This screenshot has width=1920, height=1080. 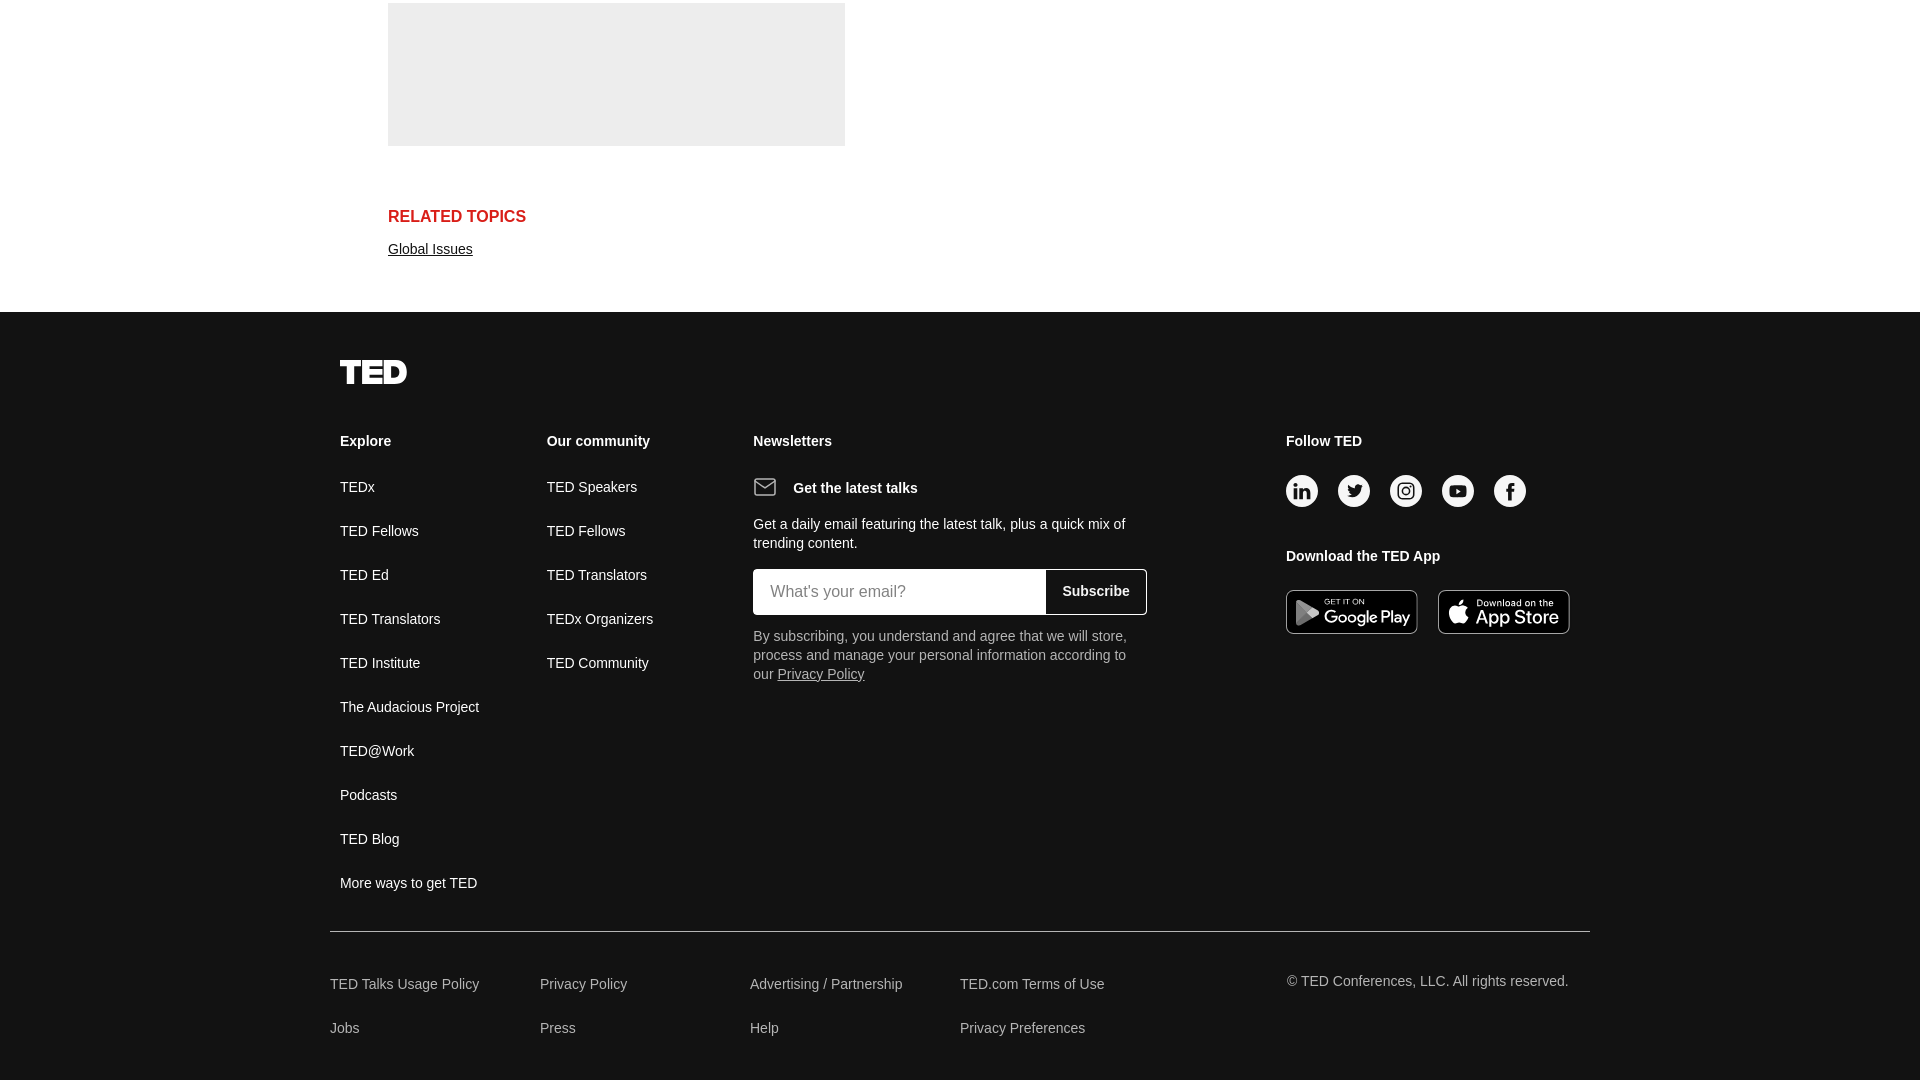 What do you see at coordinates (380, 662) in the screenshot?
I see `Podcasts` at bounding box center [380, 662].